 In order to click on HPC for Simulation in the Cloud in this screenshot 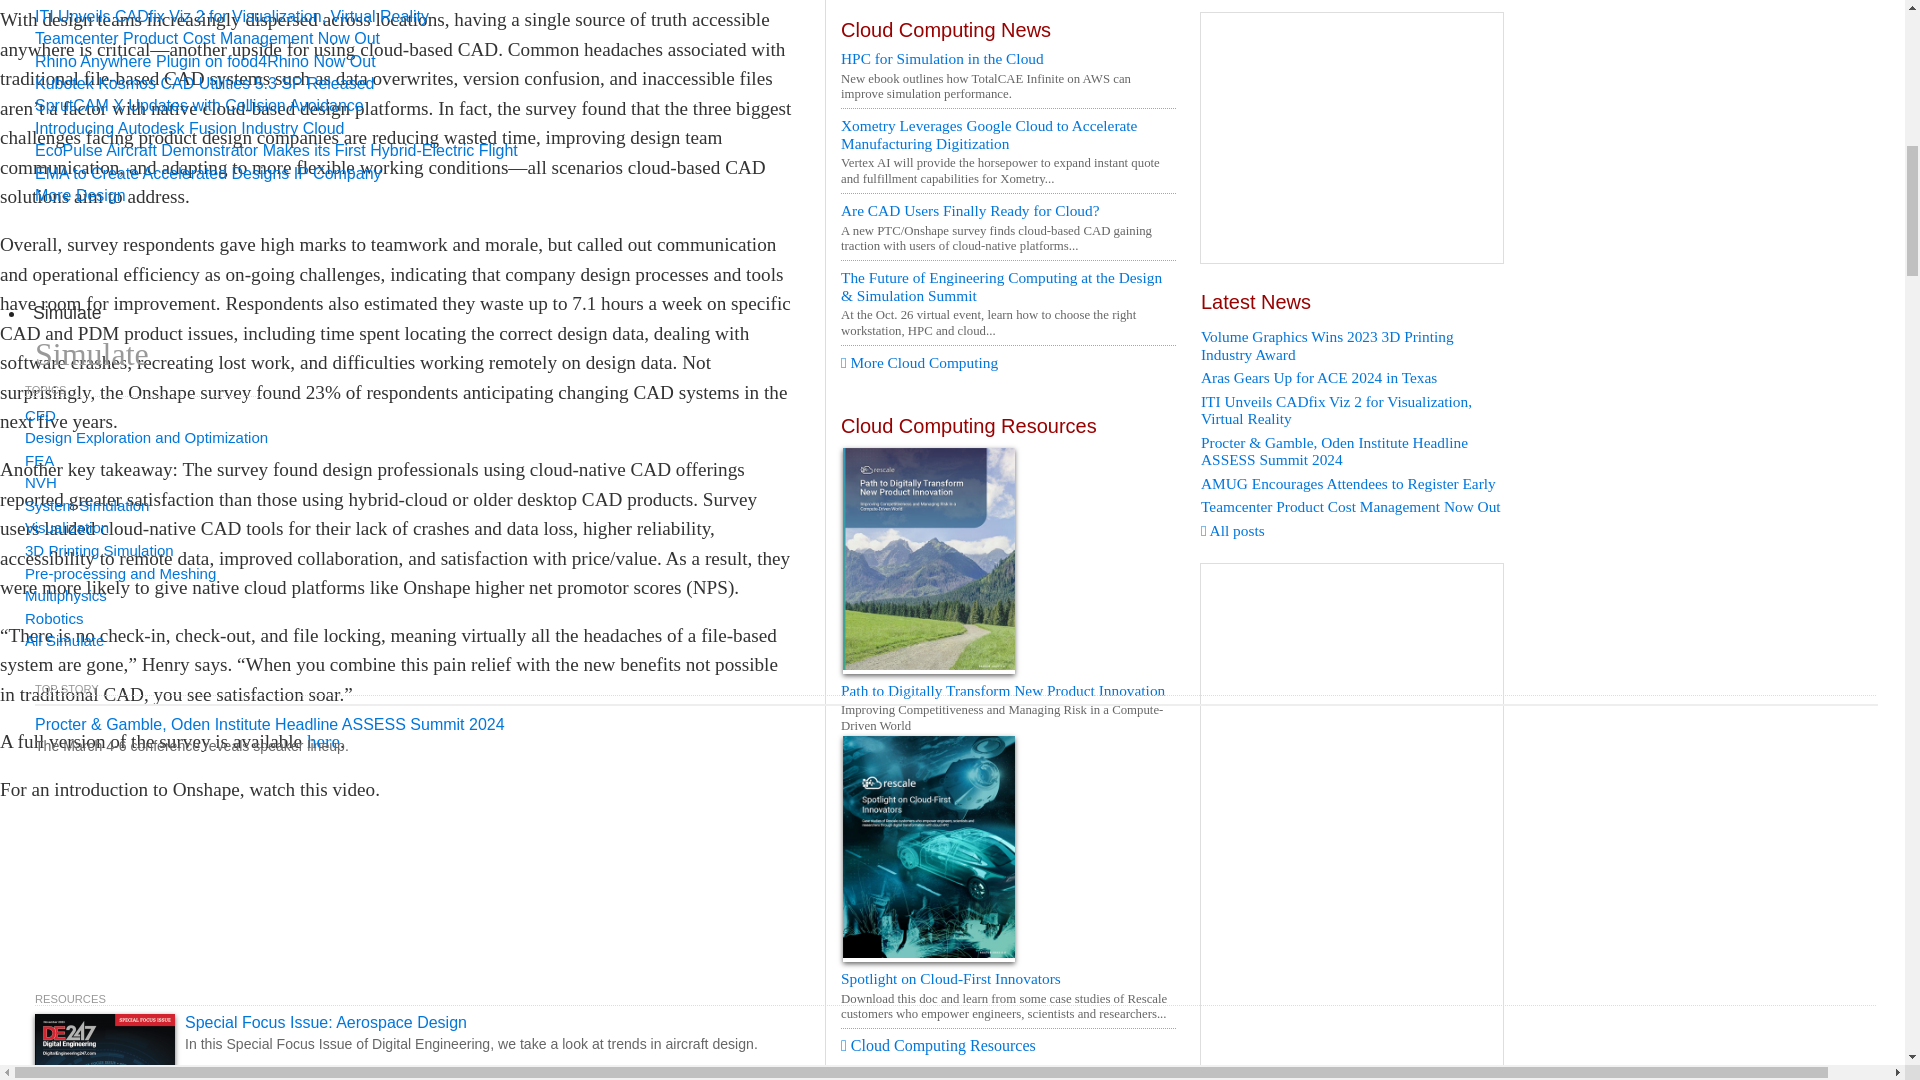, I will do `click(1008, 58)`.